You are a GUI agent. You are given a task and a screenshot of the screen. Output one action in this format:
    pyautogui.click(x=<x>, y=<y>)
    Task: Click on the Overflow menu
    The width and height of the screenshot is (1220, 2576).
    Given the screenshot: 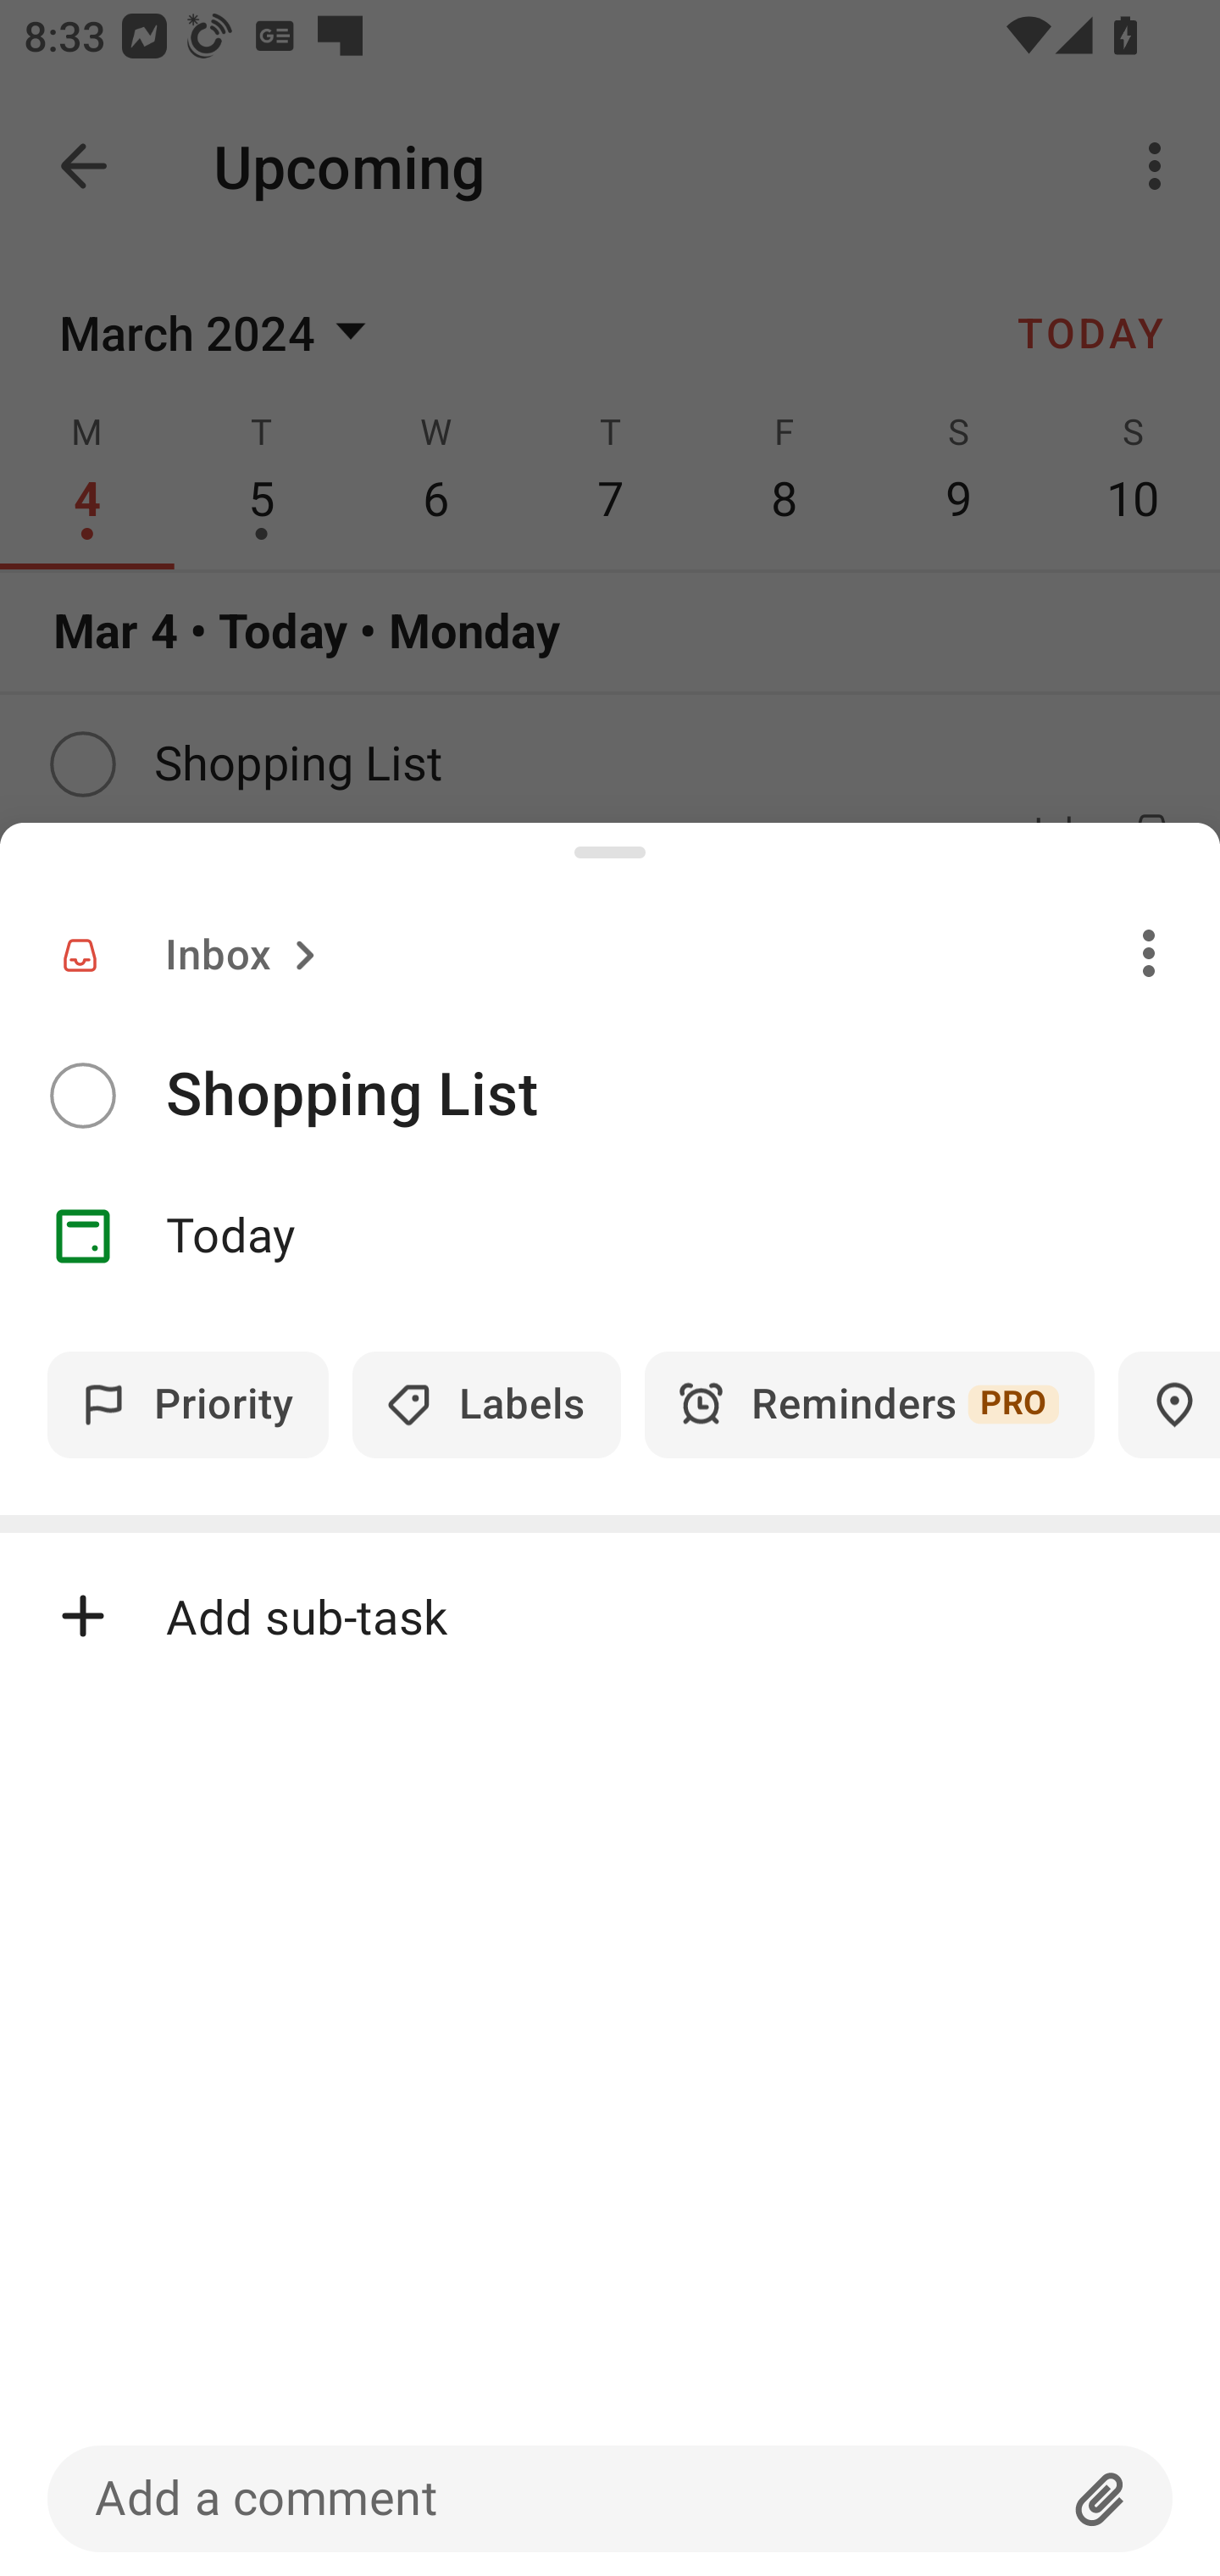 What is the action you would take?
    pyautogui.click(x=1149, y=952)
    